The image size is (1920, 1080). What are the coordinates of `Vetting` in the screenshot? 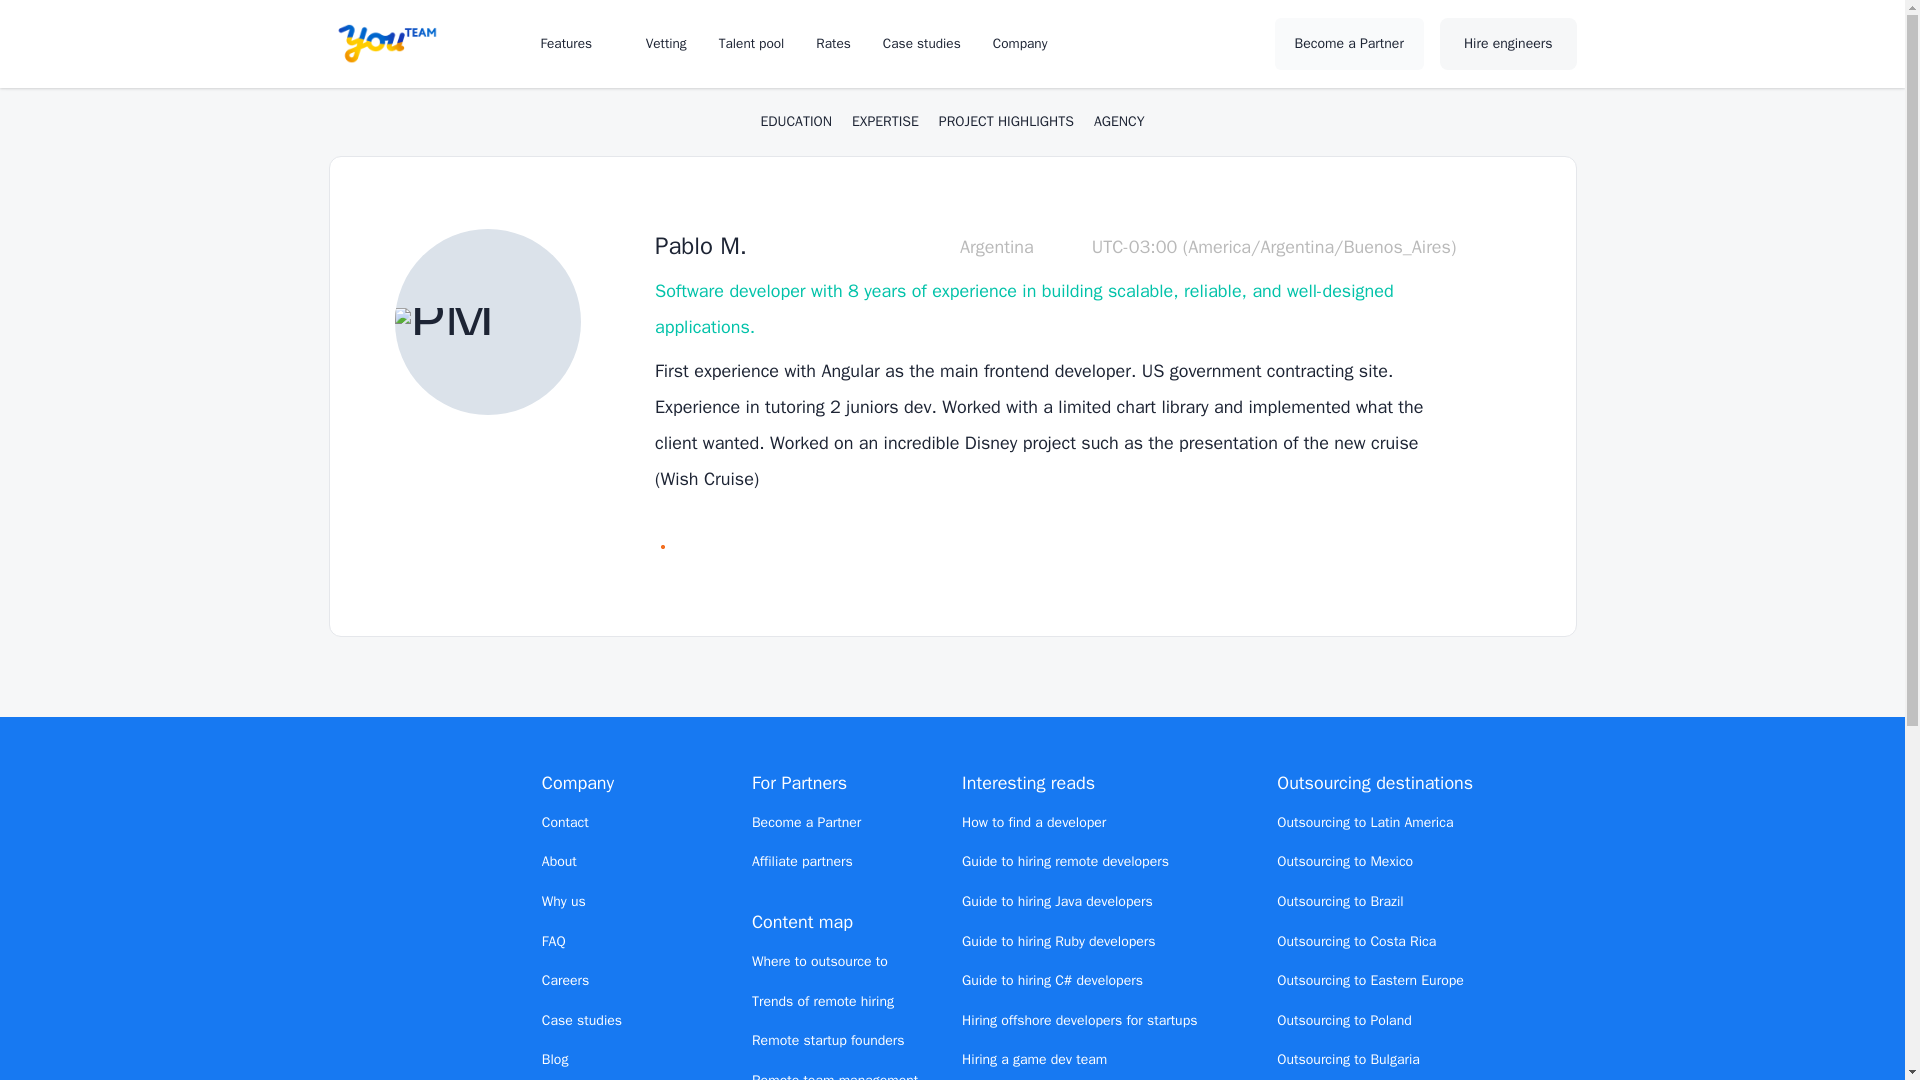 It's located at (666, 42).